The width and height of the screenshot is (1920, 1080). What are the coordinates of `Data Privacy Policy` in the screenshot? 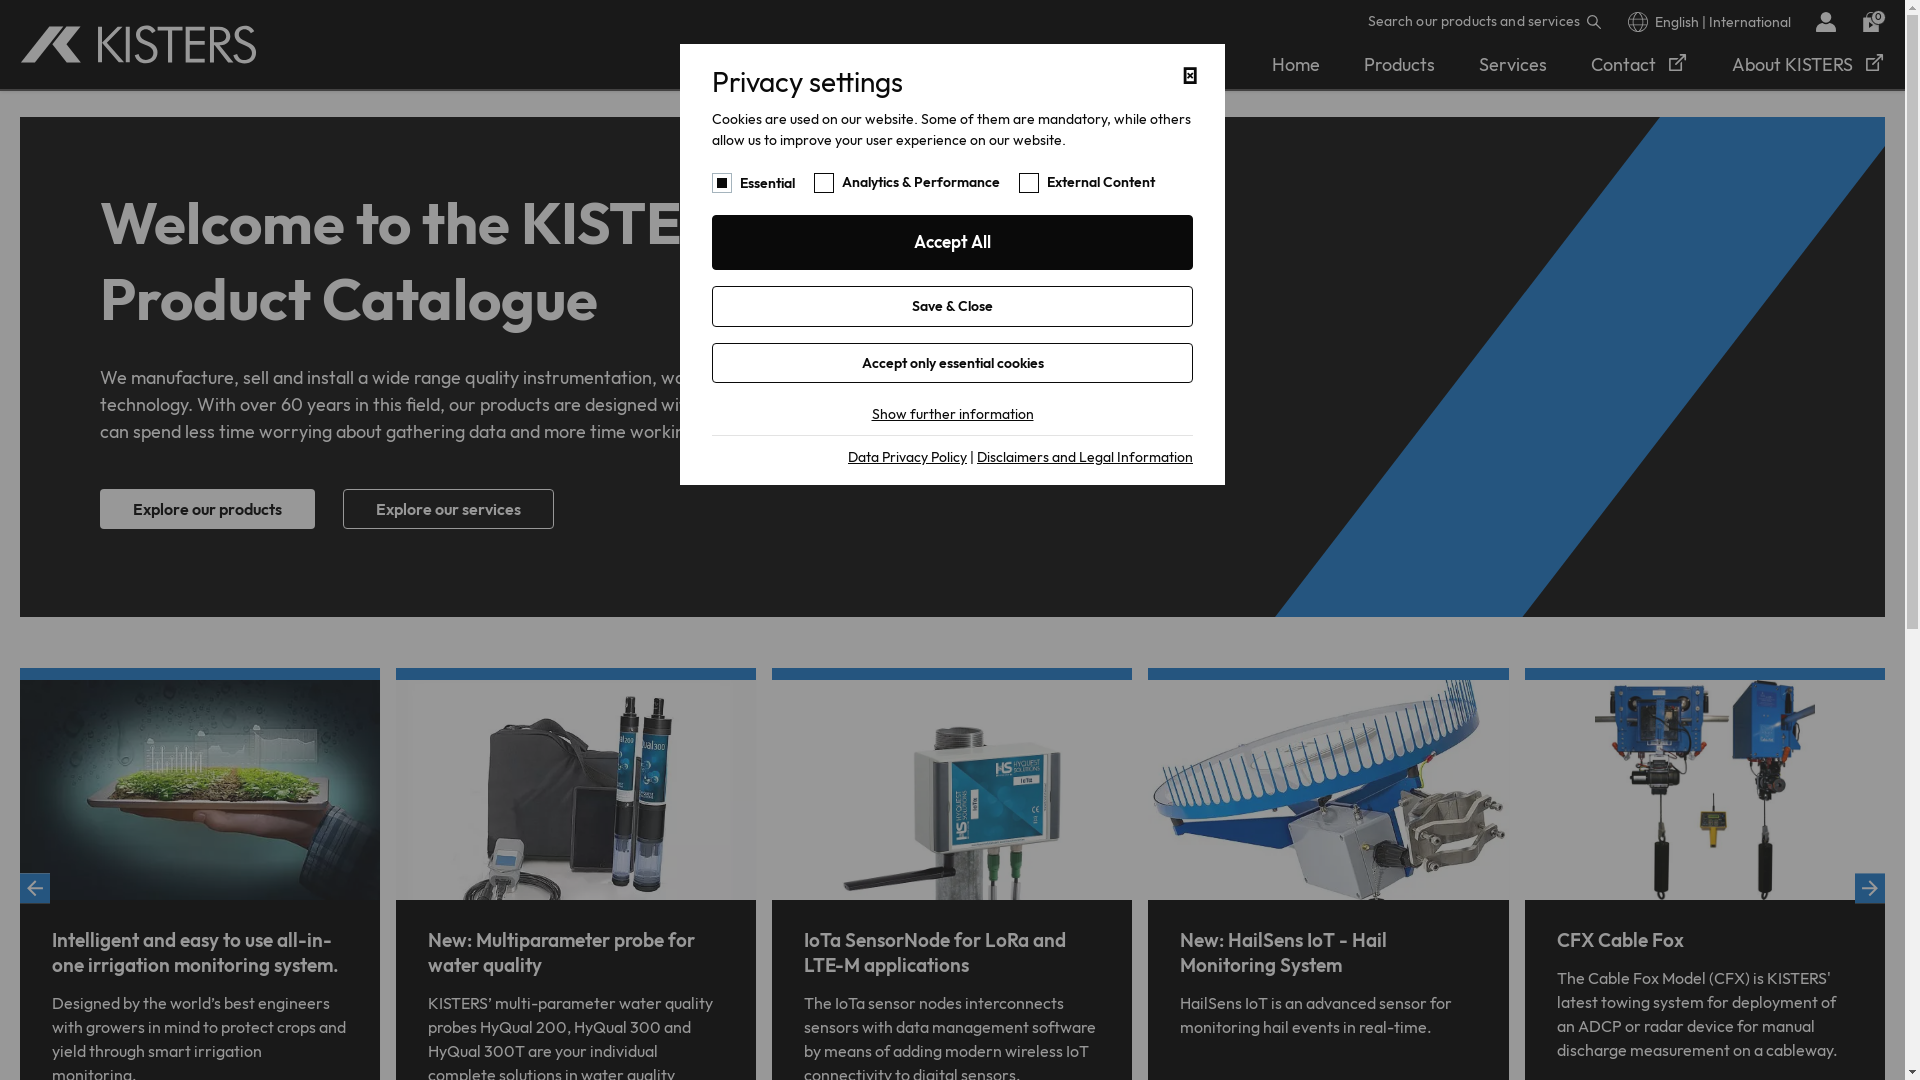 It's located at (908, 457).